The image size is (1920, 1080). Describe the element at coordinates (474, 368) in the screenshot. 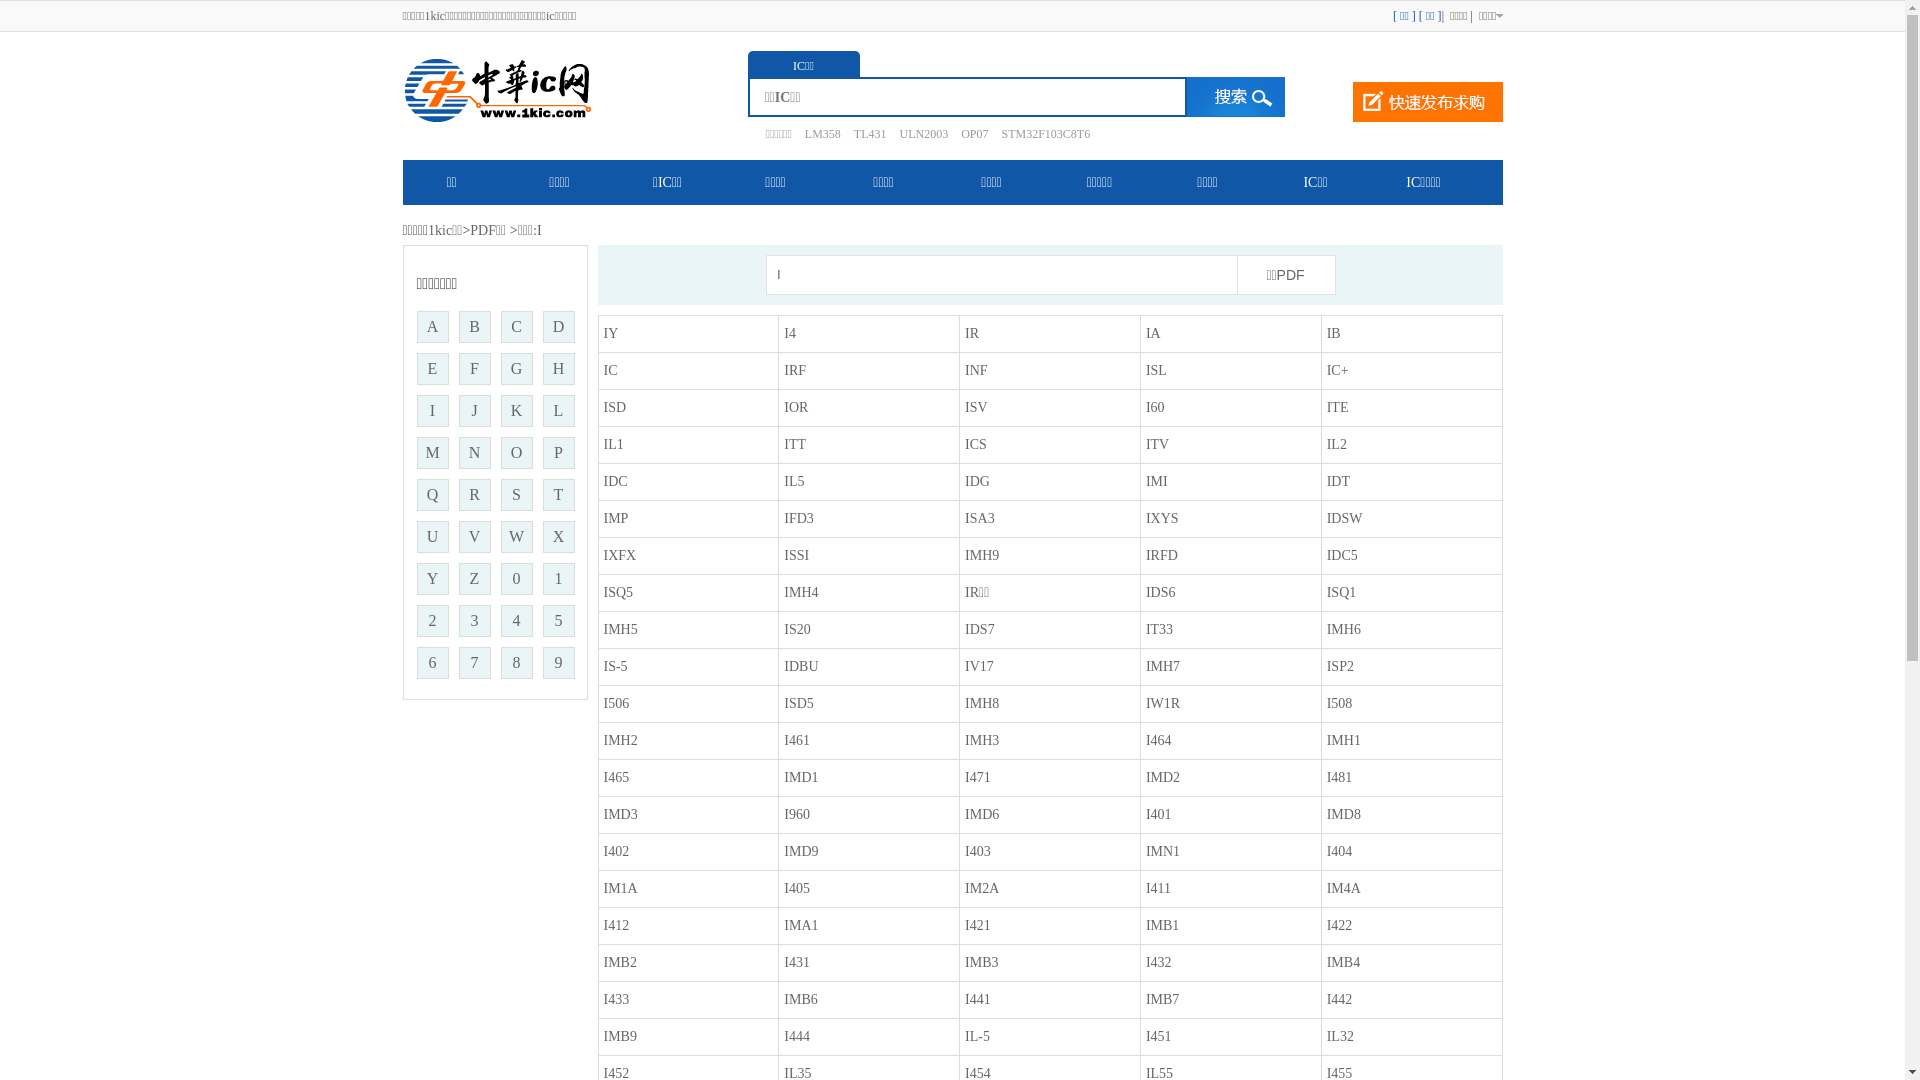

I see `F` at that location.